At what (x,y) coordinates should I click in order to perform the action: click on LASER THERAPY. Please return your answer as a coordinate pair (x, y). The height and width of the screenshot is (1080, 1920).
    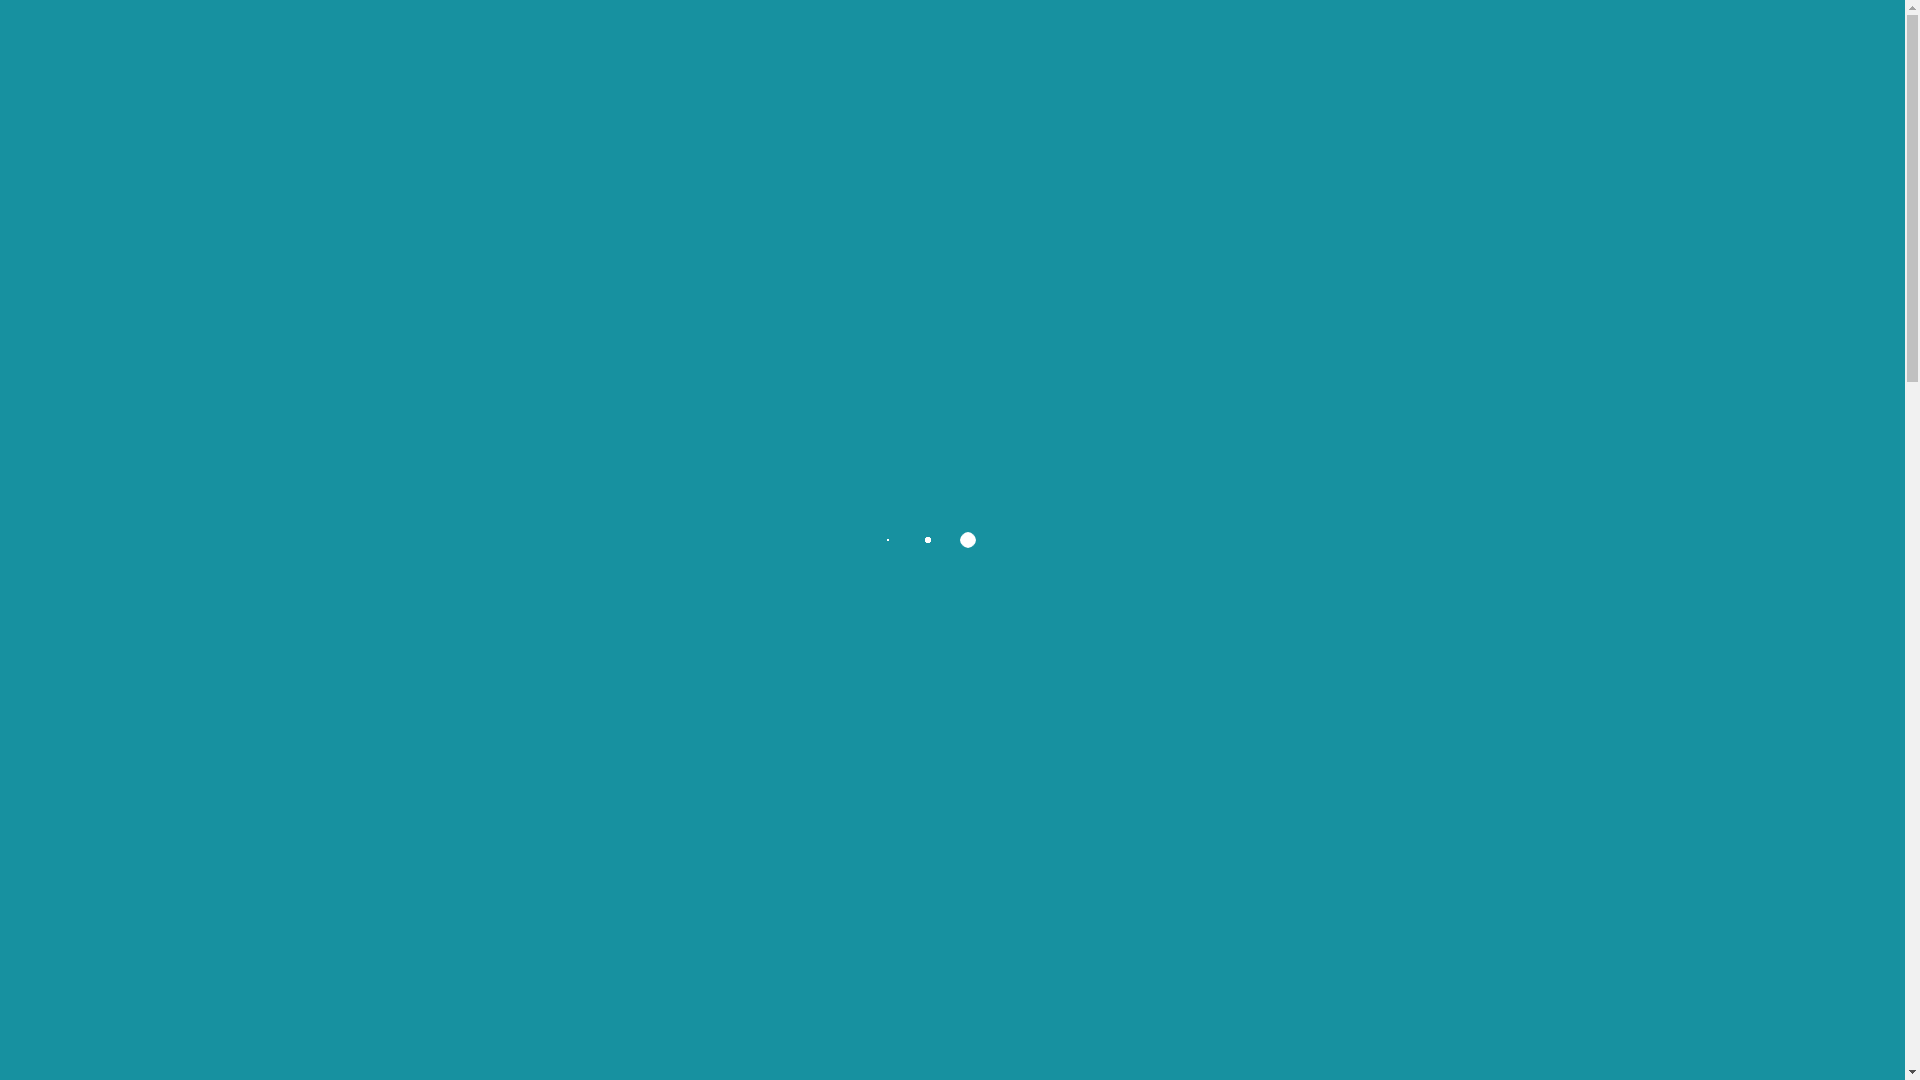
    Looking at the image, I should click on (1463, 835).